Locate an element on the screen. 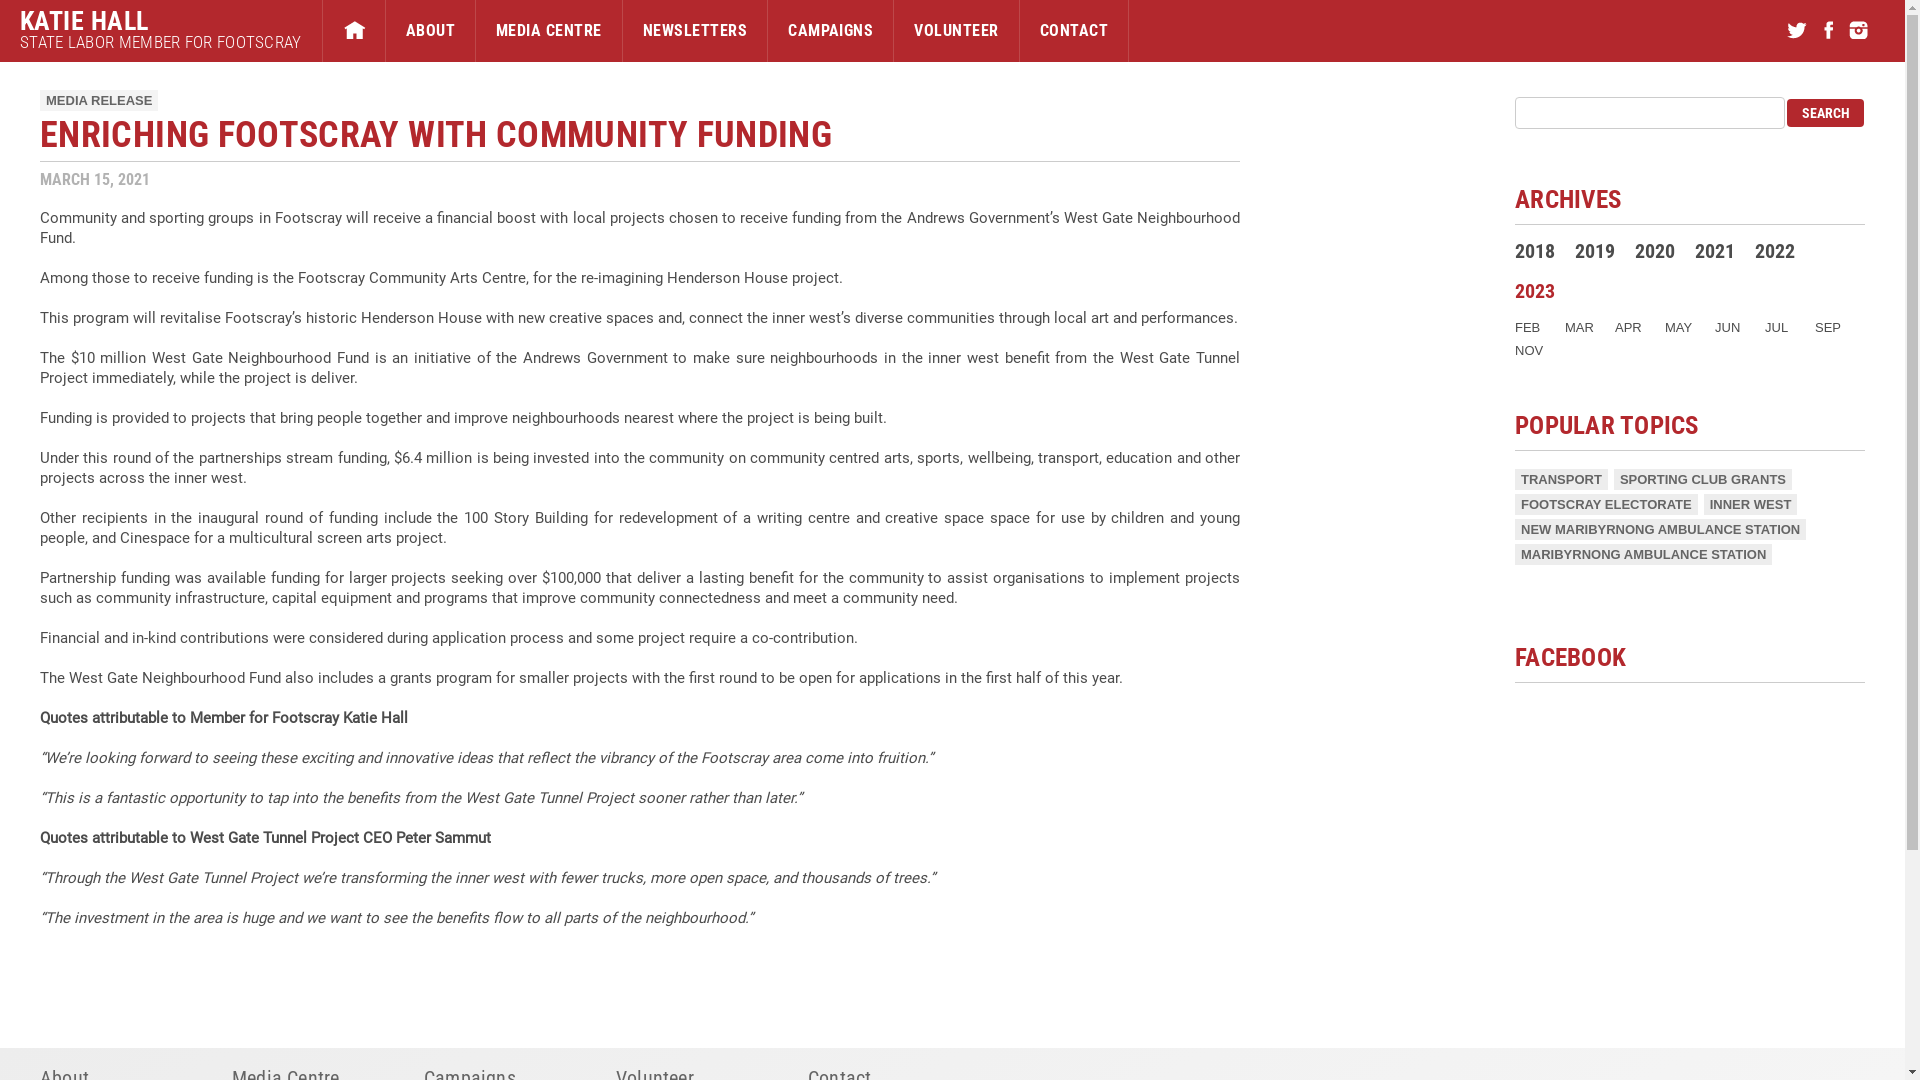  INNER WEST is located at coordinates (1751, 504).